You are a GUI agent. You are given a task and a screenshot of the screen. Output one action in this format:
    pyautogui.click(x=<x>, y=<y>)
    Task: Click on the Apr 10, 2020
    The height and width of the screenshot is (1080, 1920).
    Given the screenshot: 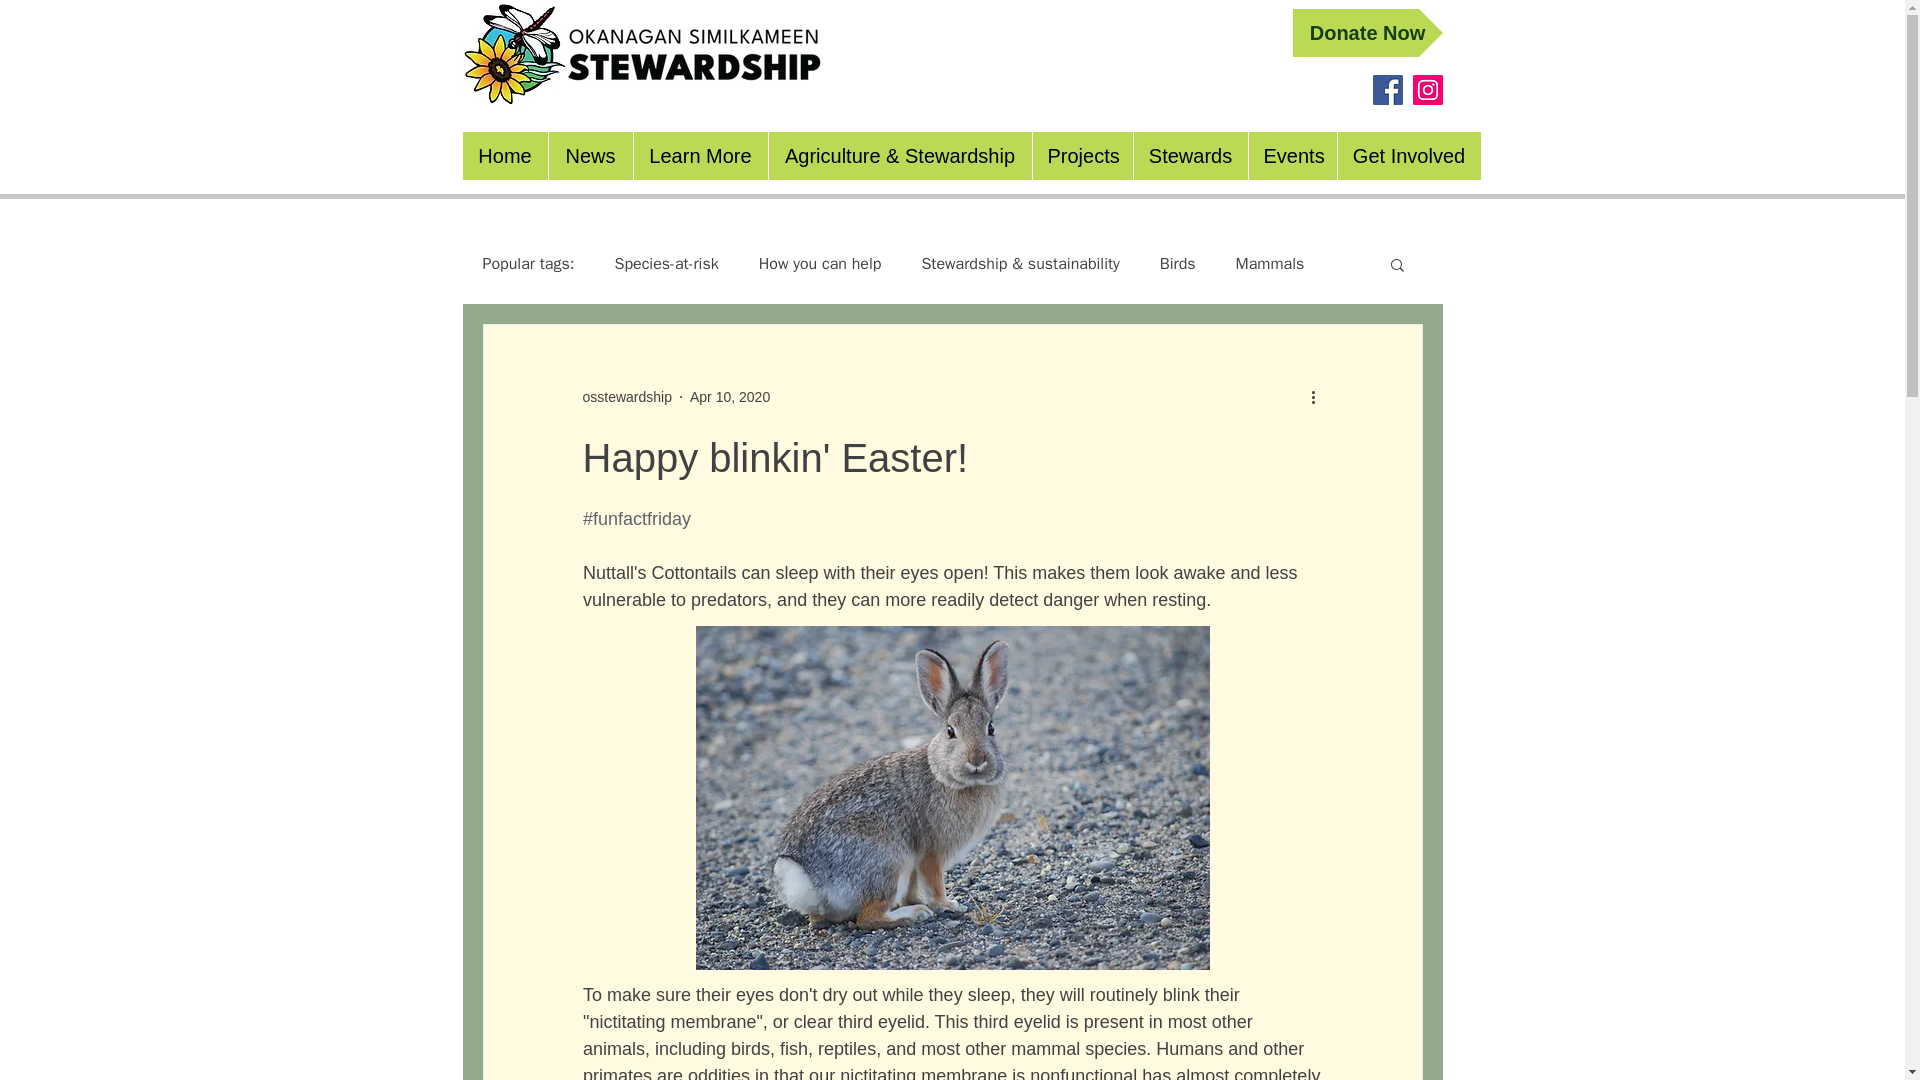 What is the action you would take?
    pyautogui.click(x=729, y=395)
    